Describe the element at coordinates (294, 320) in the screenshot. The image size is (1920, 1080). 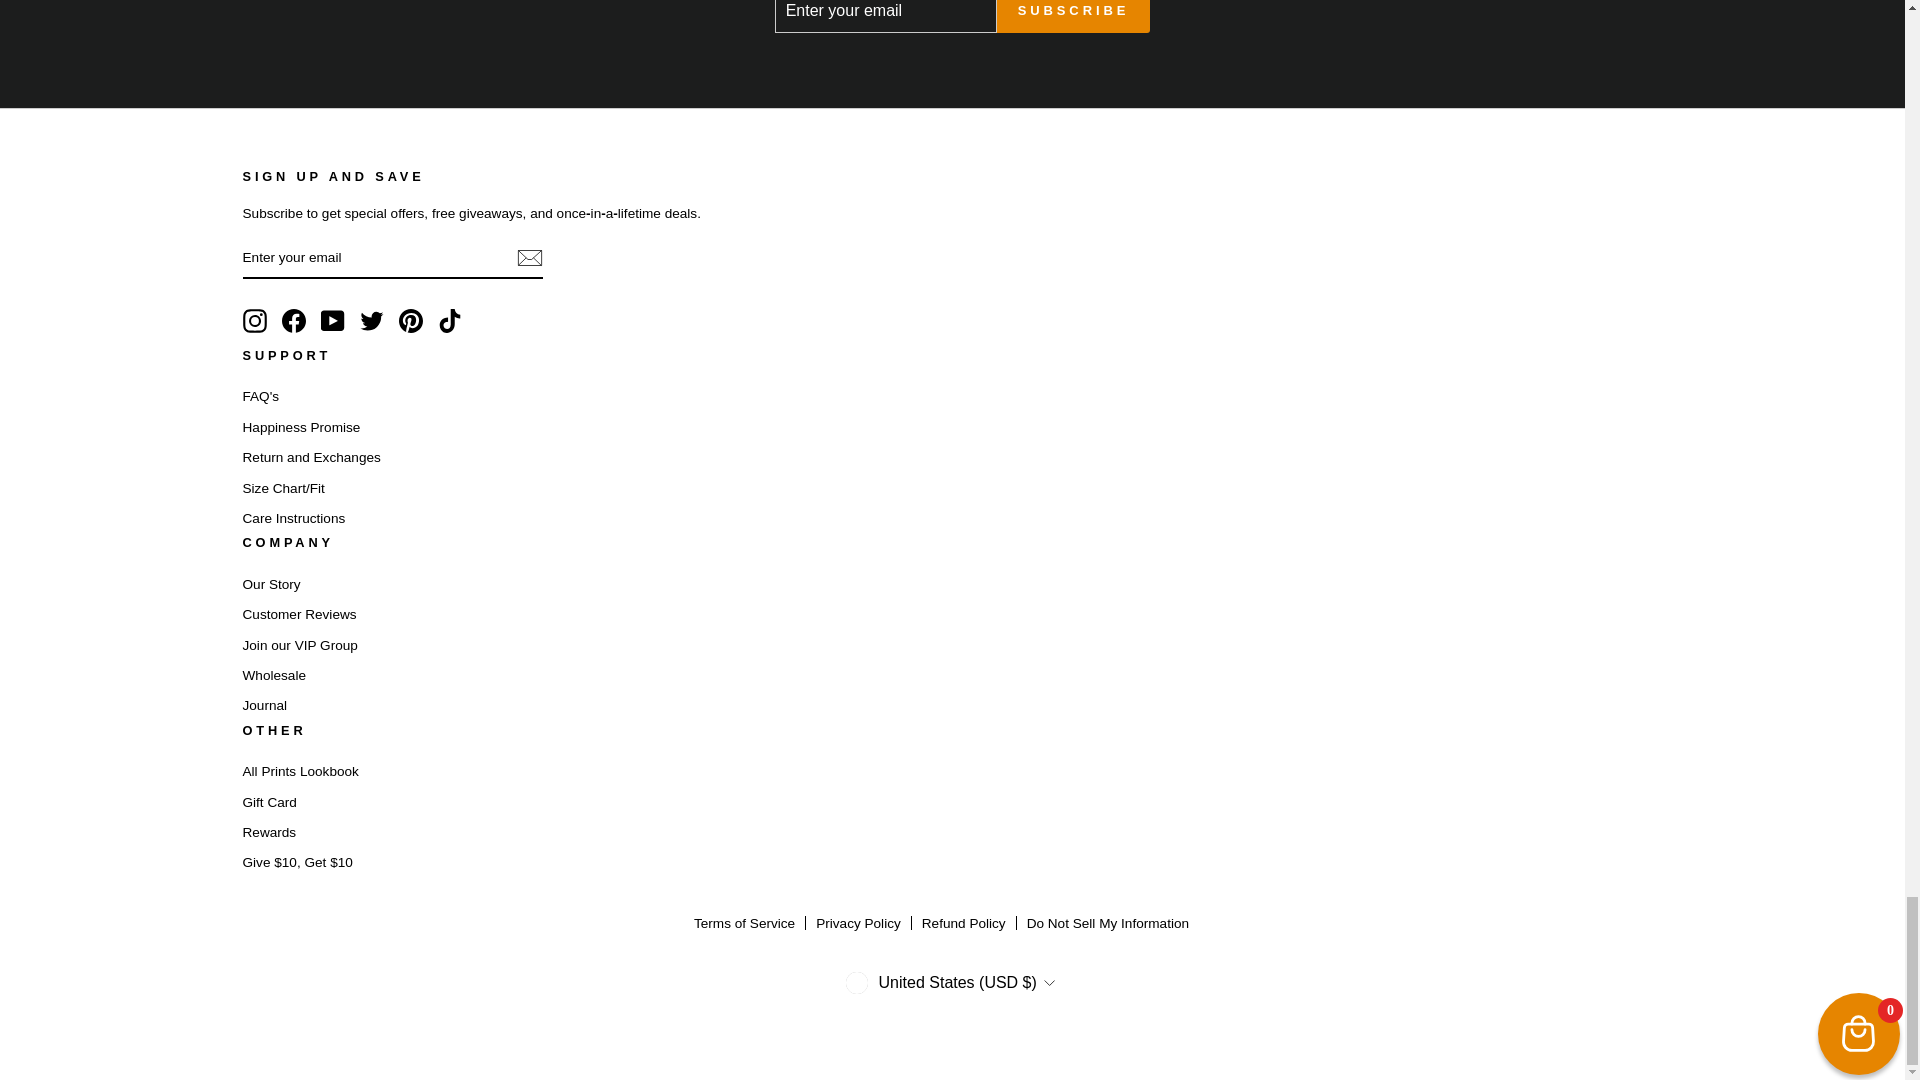
I see `Free Birdees on Facebook` at that location.